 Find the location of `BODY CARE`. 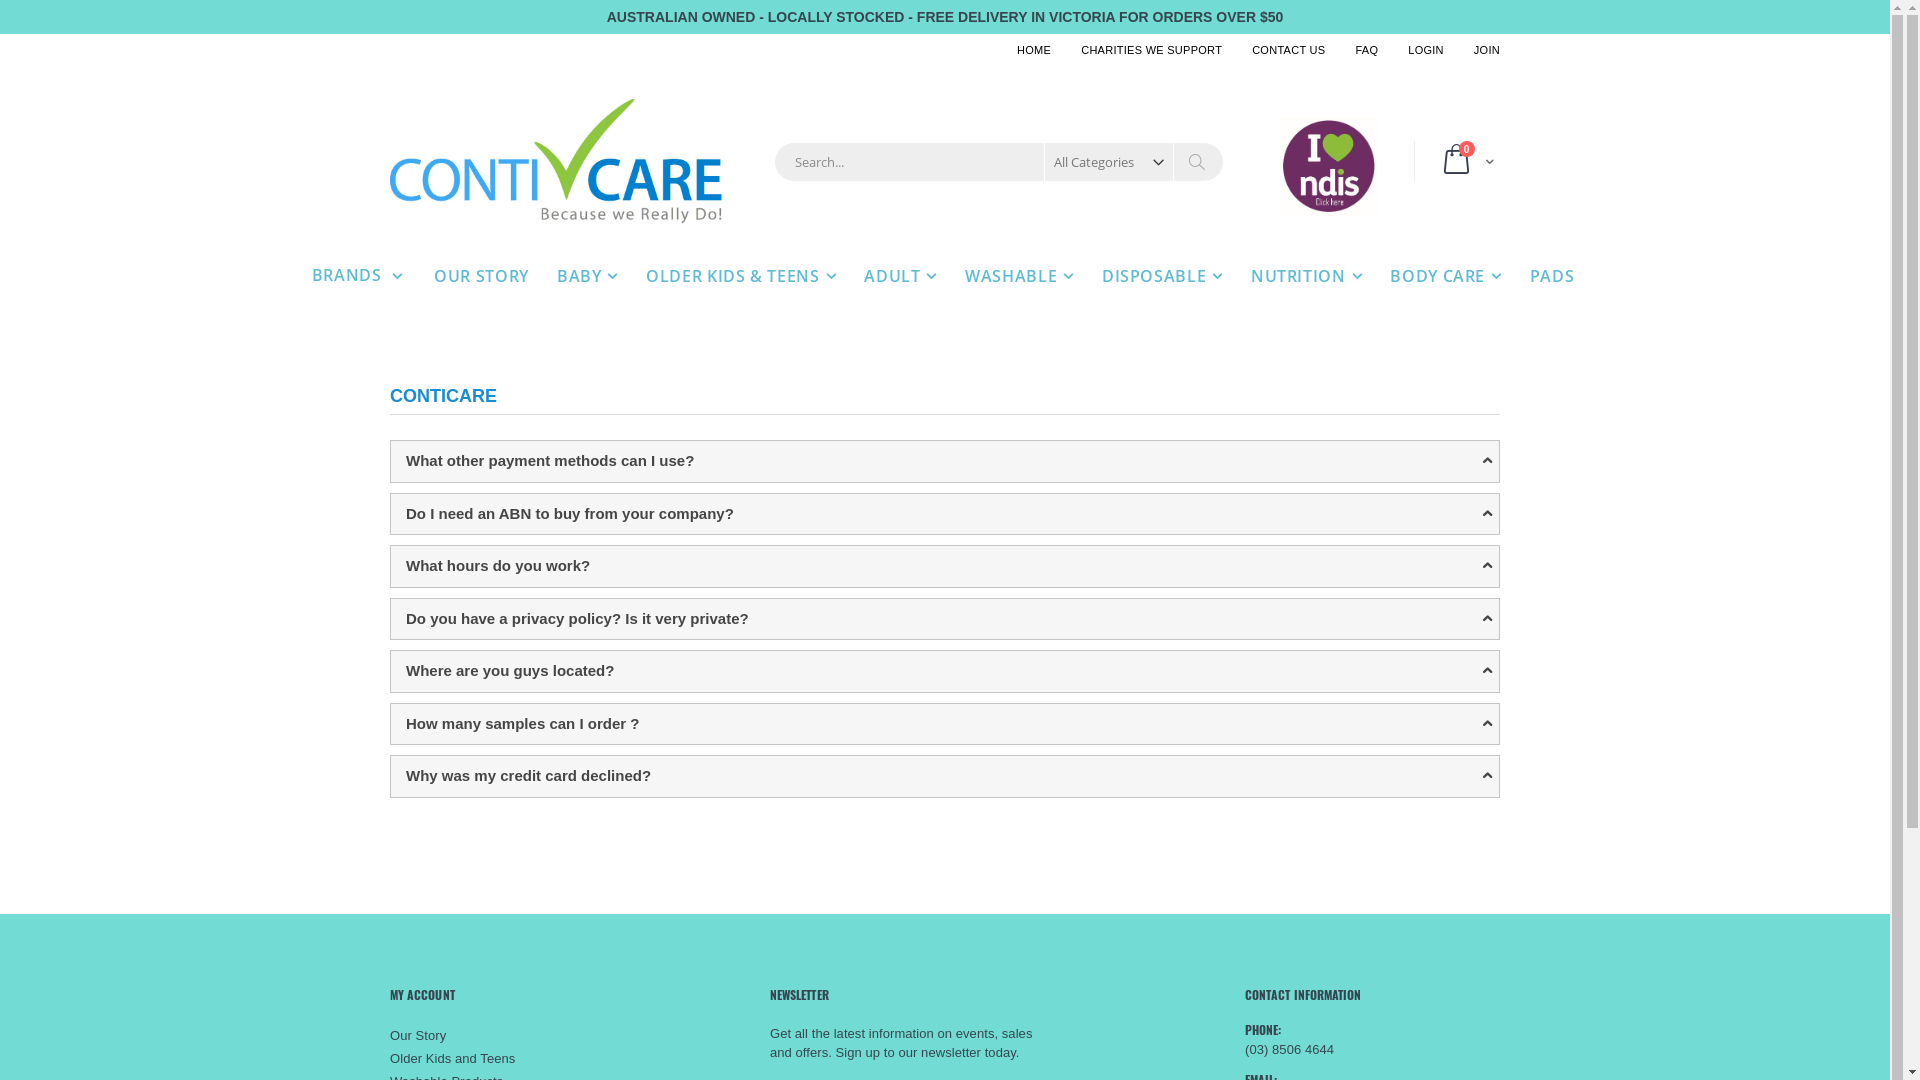

BODY CARE is located at coordinates (1446, 276).